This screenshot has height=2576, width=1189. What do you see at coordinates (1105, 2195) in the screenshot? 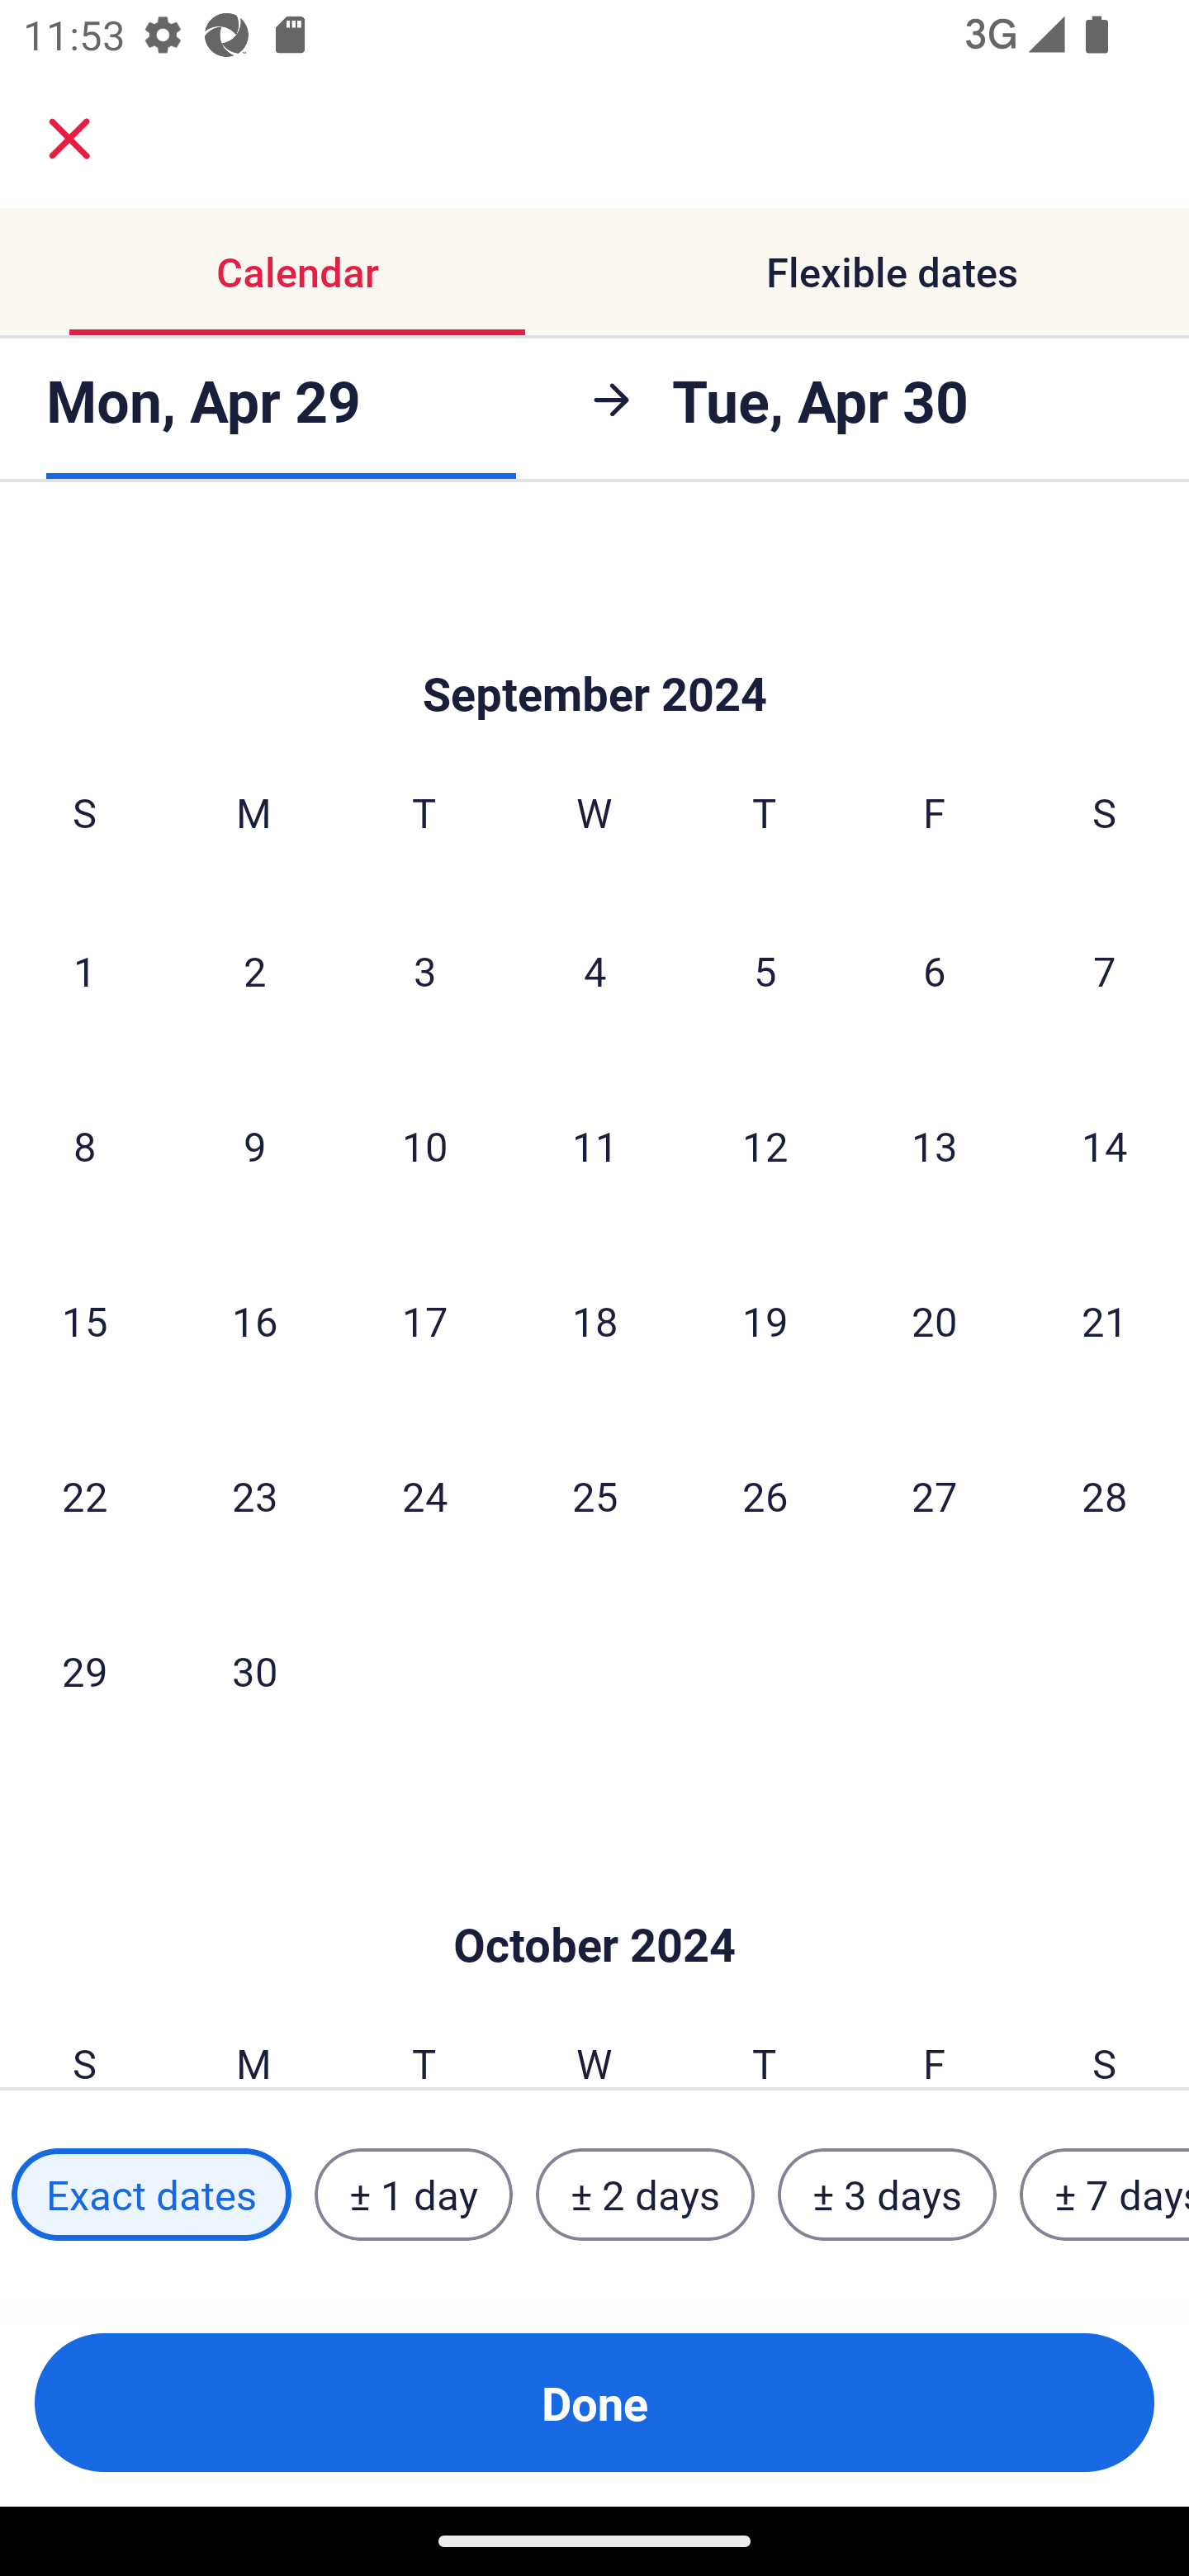
I see `± 7 days` at bounding box center [1105, 2195].